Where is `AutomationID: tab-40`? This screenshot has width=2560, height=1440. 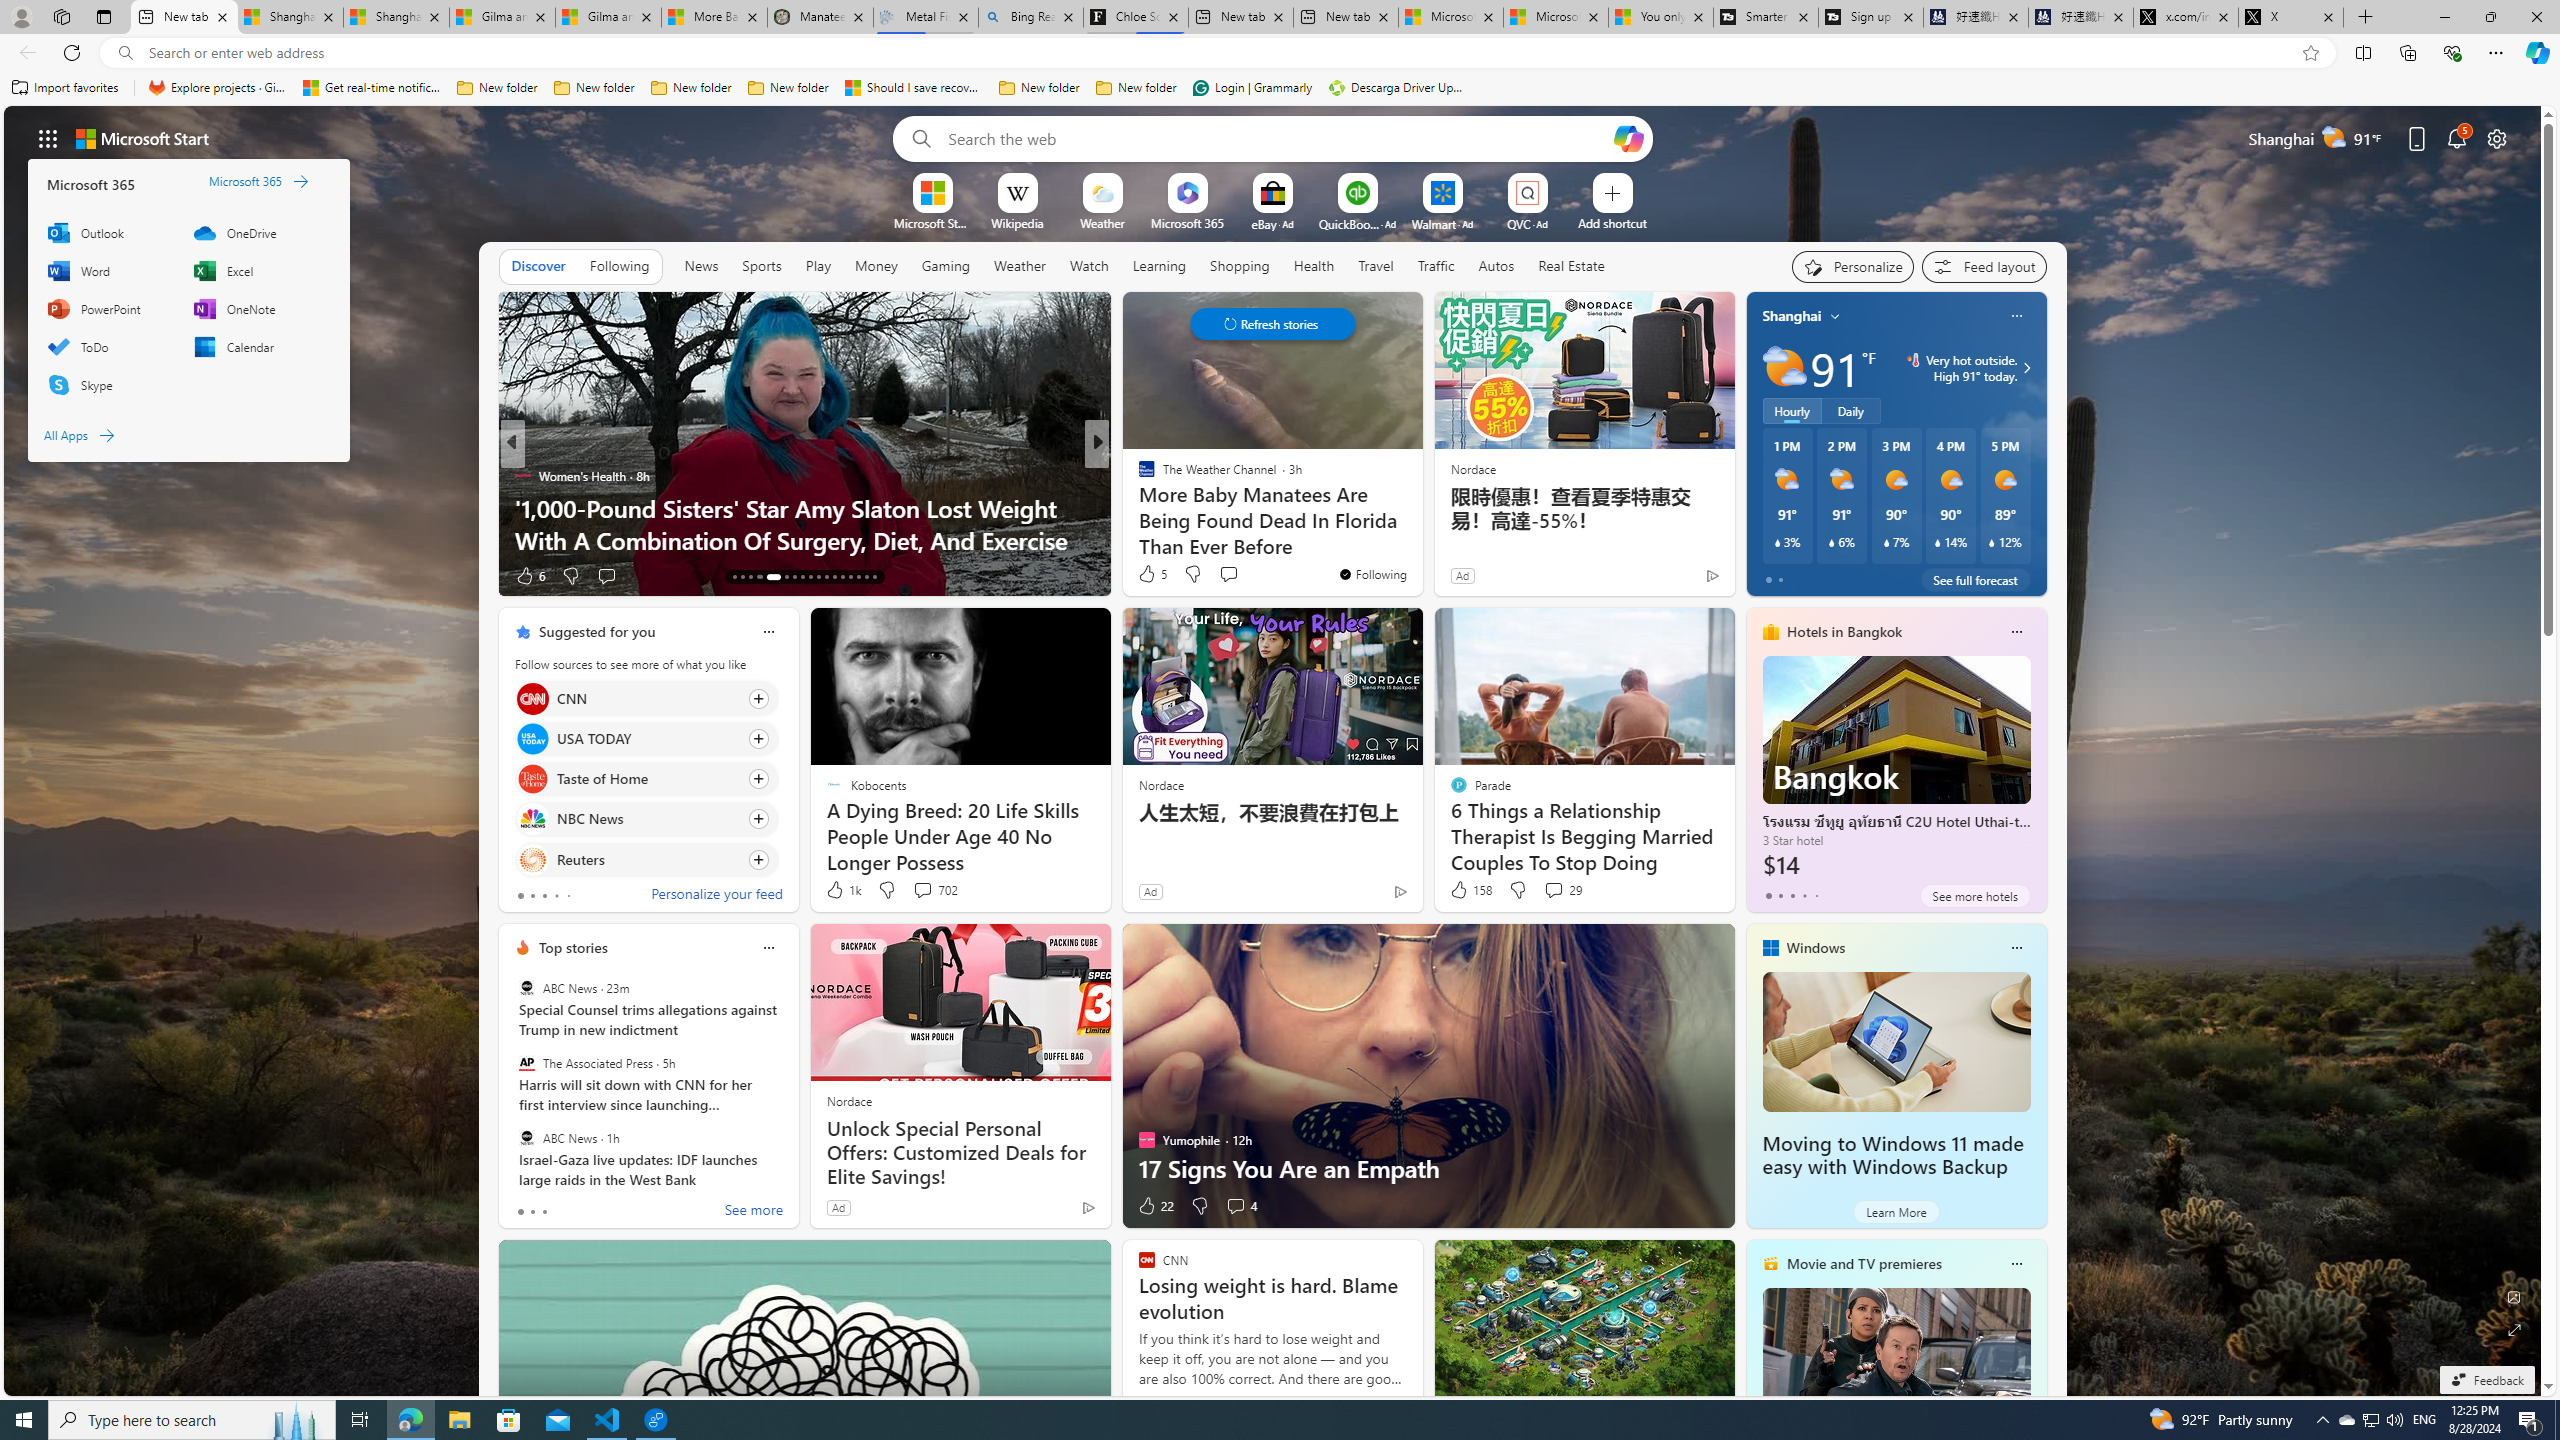
AutomationID: tab-40 is located at coordinates (858, 577).